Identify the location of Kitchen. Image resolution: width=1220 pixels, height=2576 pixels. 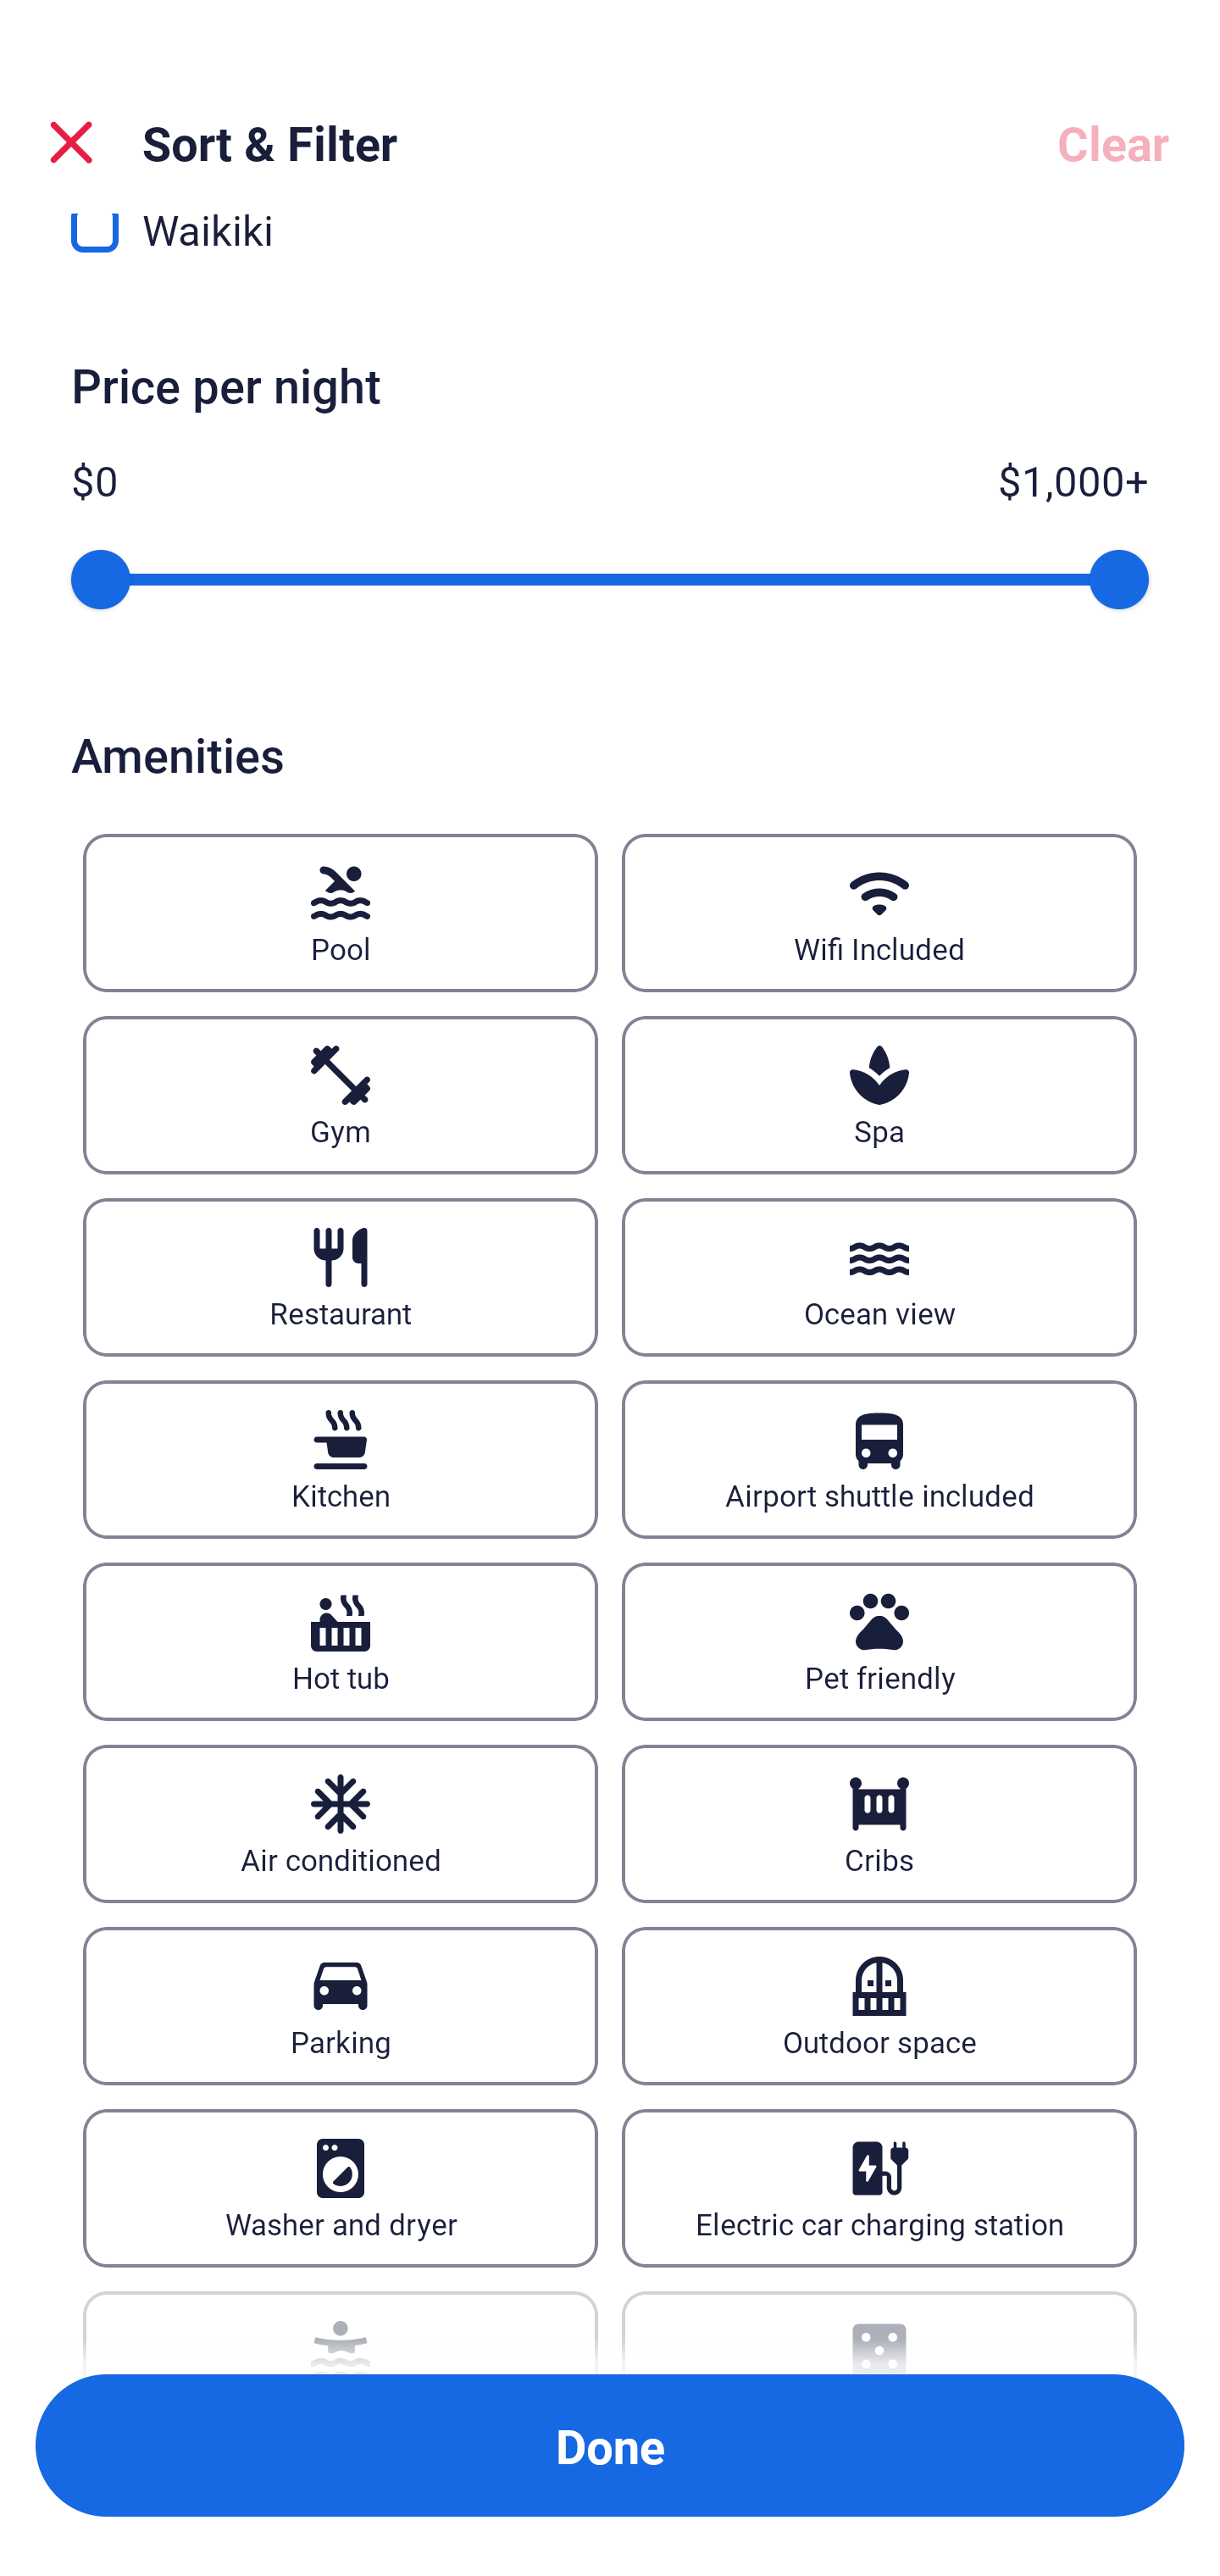
(340, 1459).